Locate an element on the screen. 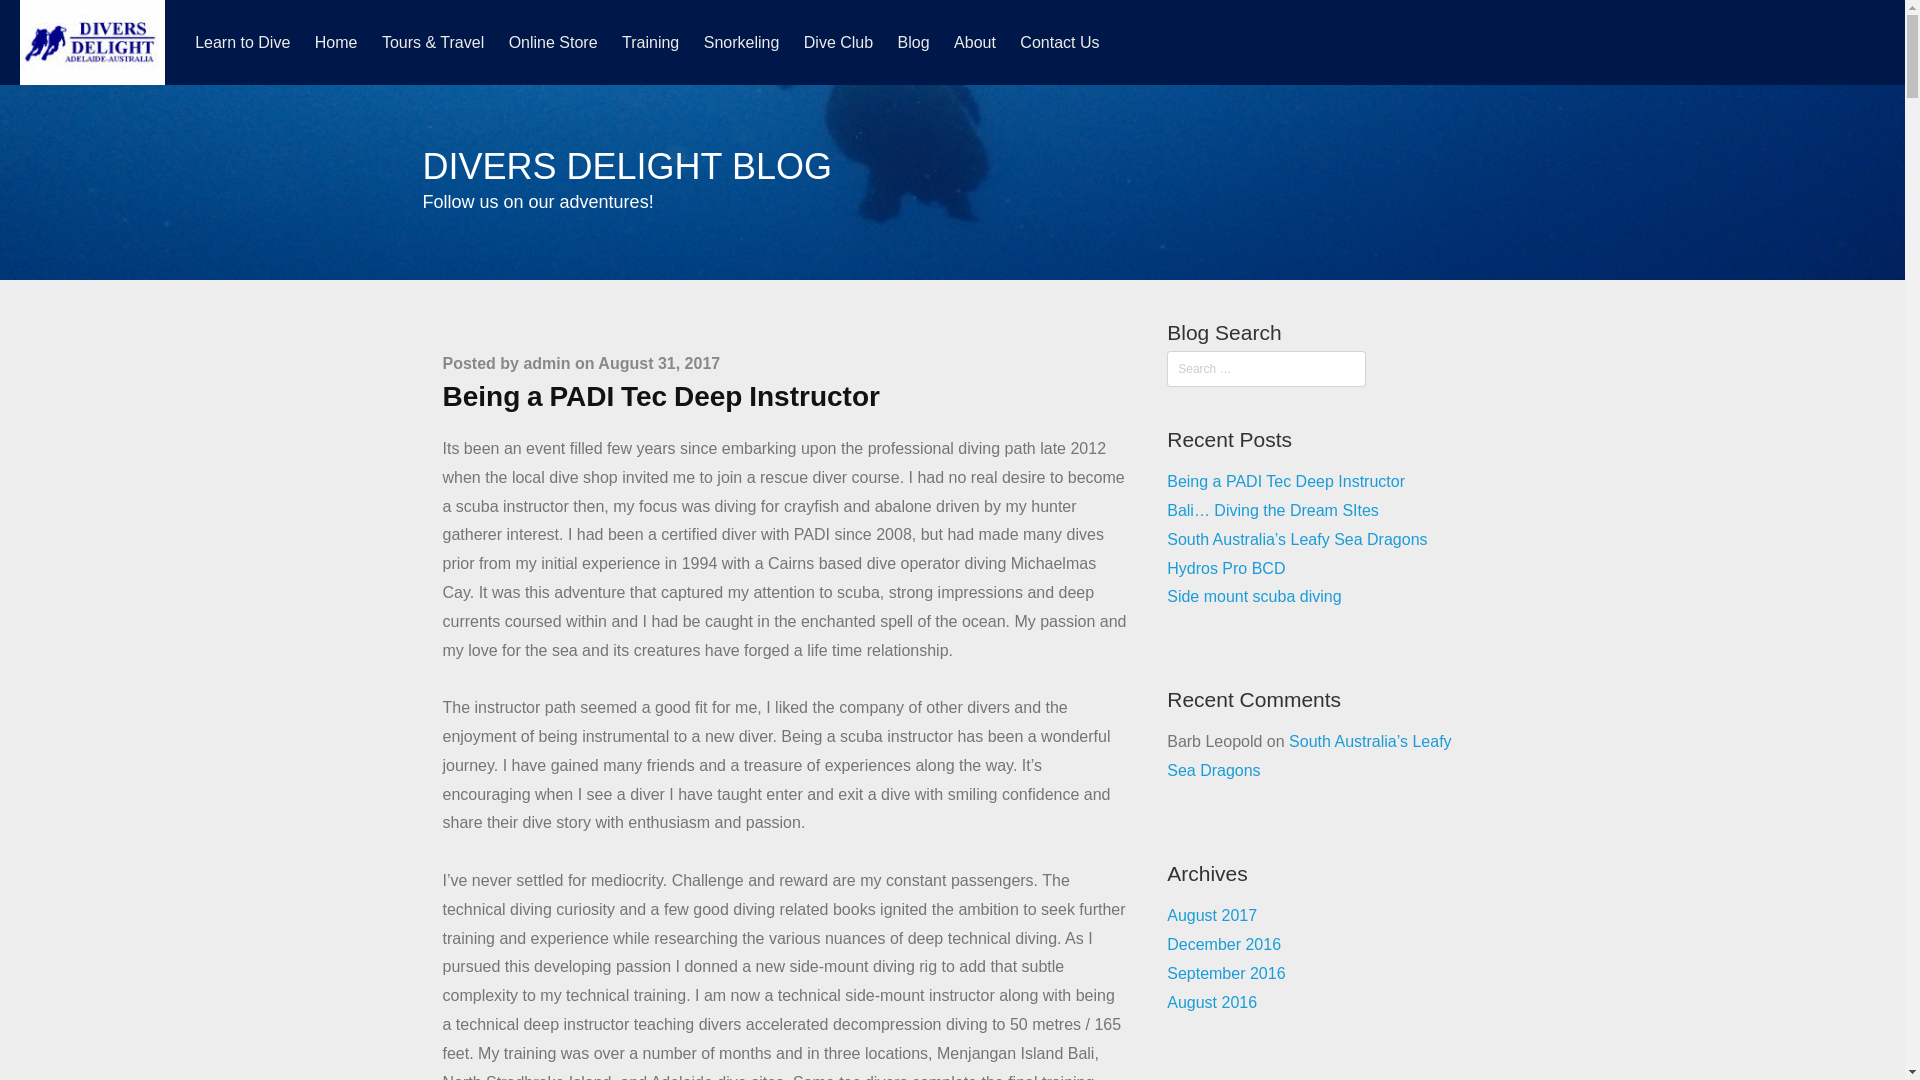  Tours & Travel is located at coordinates (432, 42).